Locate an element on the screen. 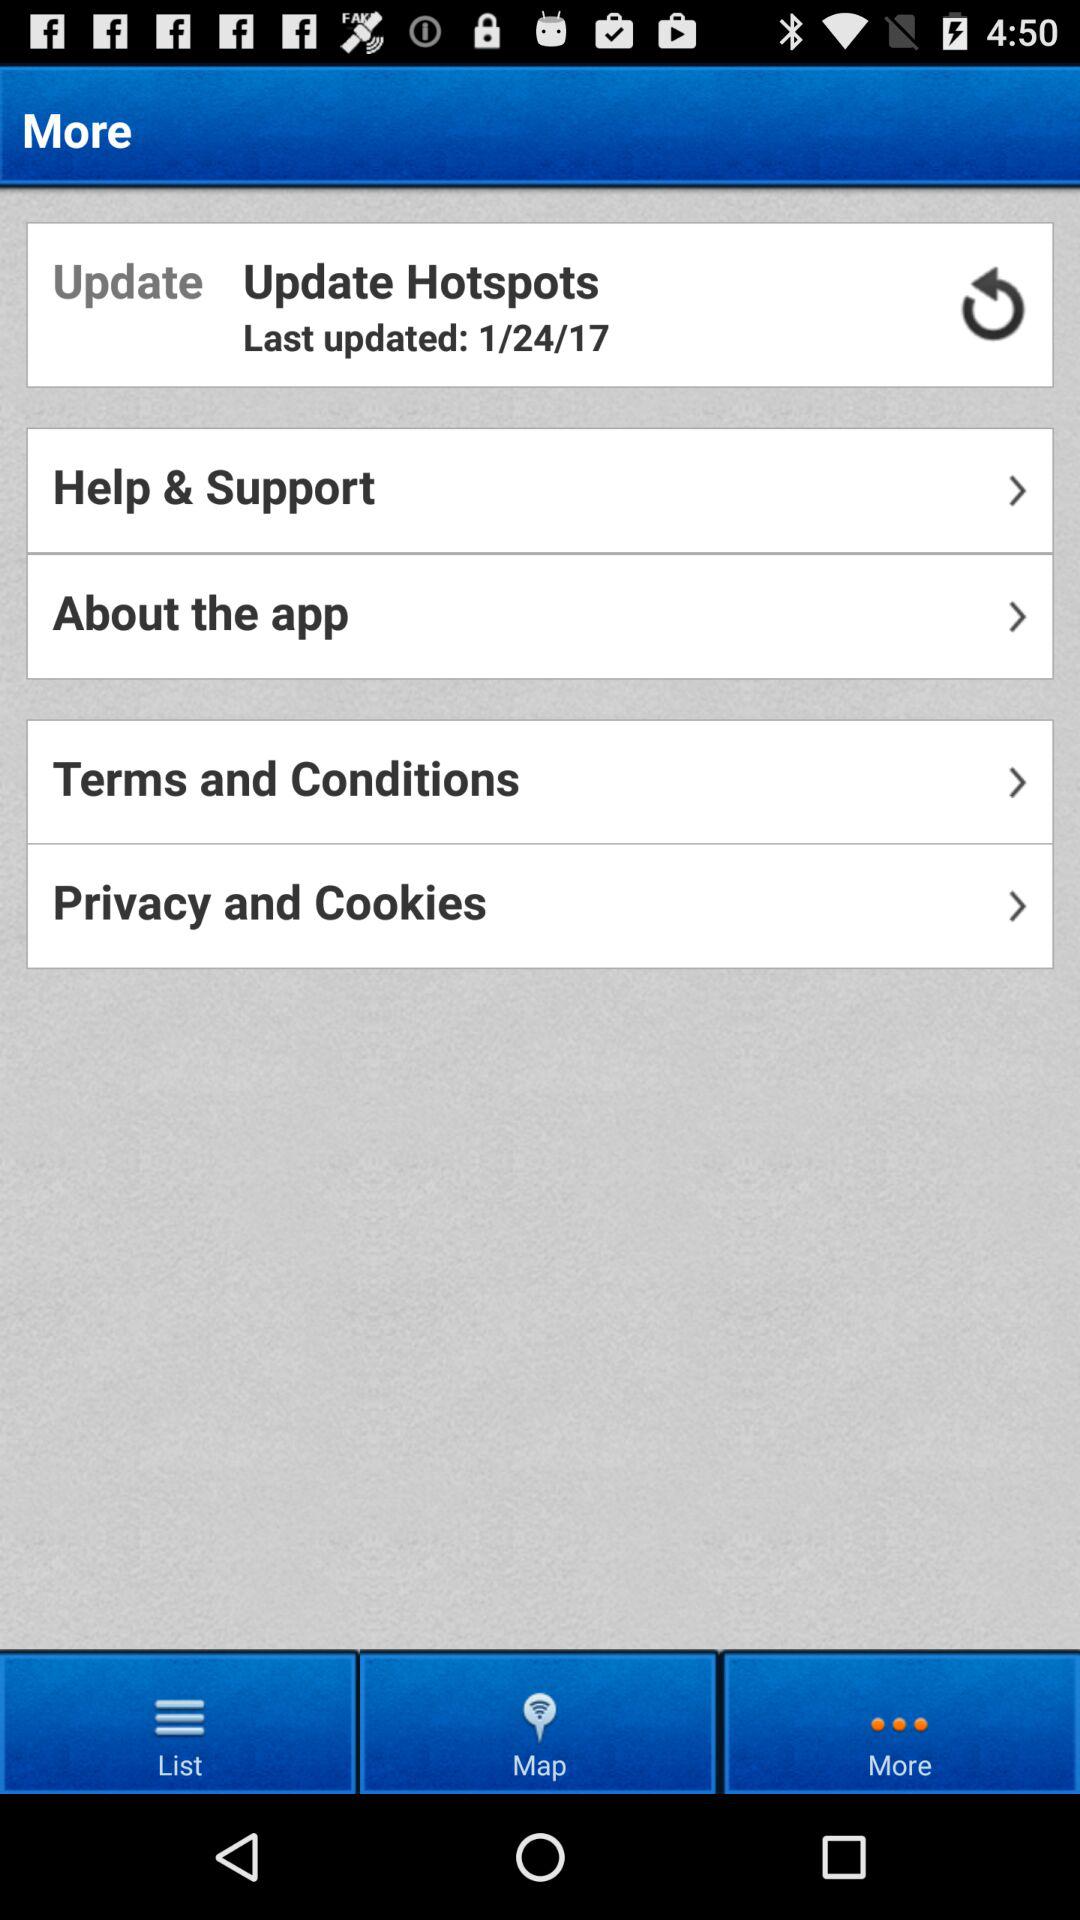 The image size is (1080, 1920). turn on privacy and cookies icon is located at coordinates (540, 906).